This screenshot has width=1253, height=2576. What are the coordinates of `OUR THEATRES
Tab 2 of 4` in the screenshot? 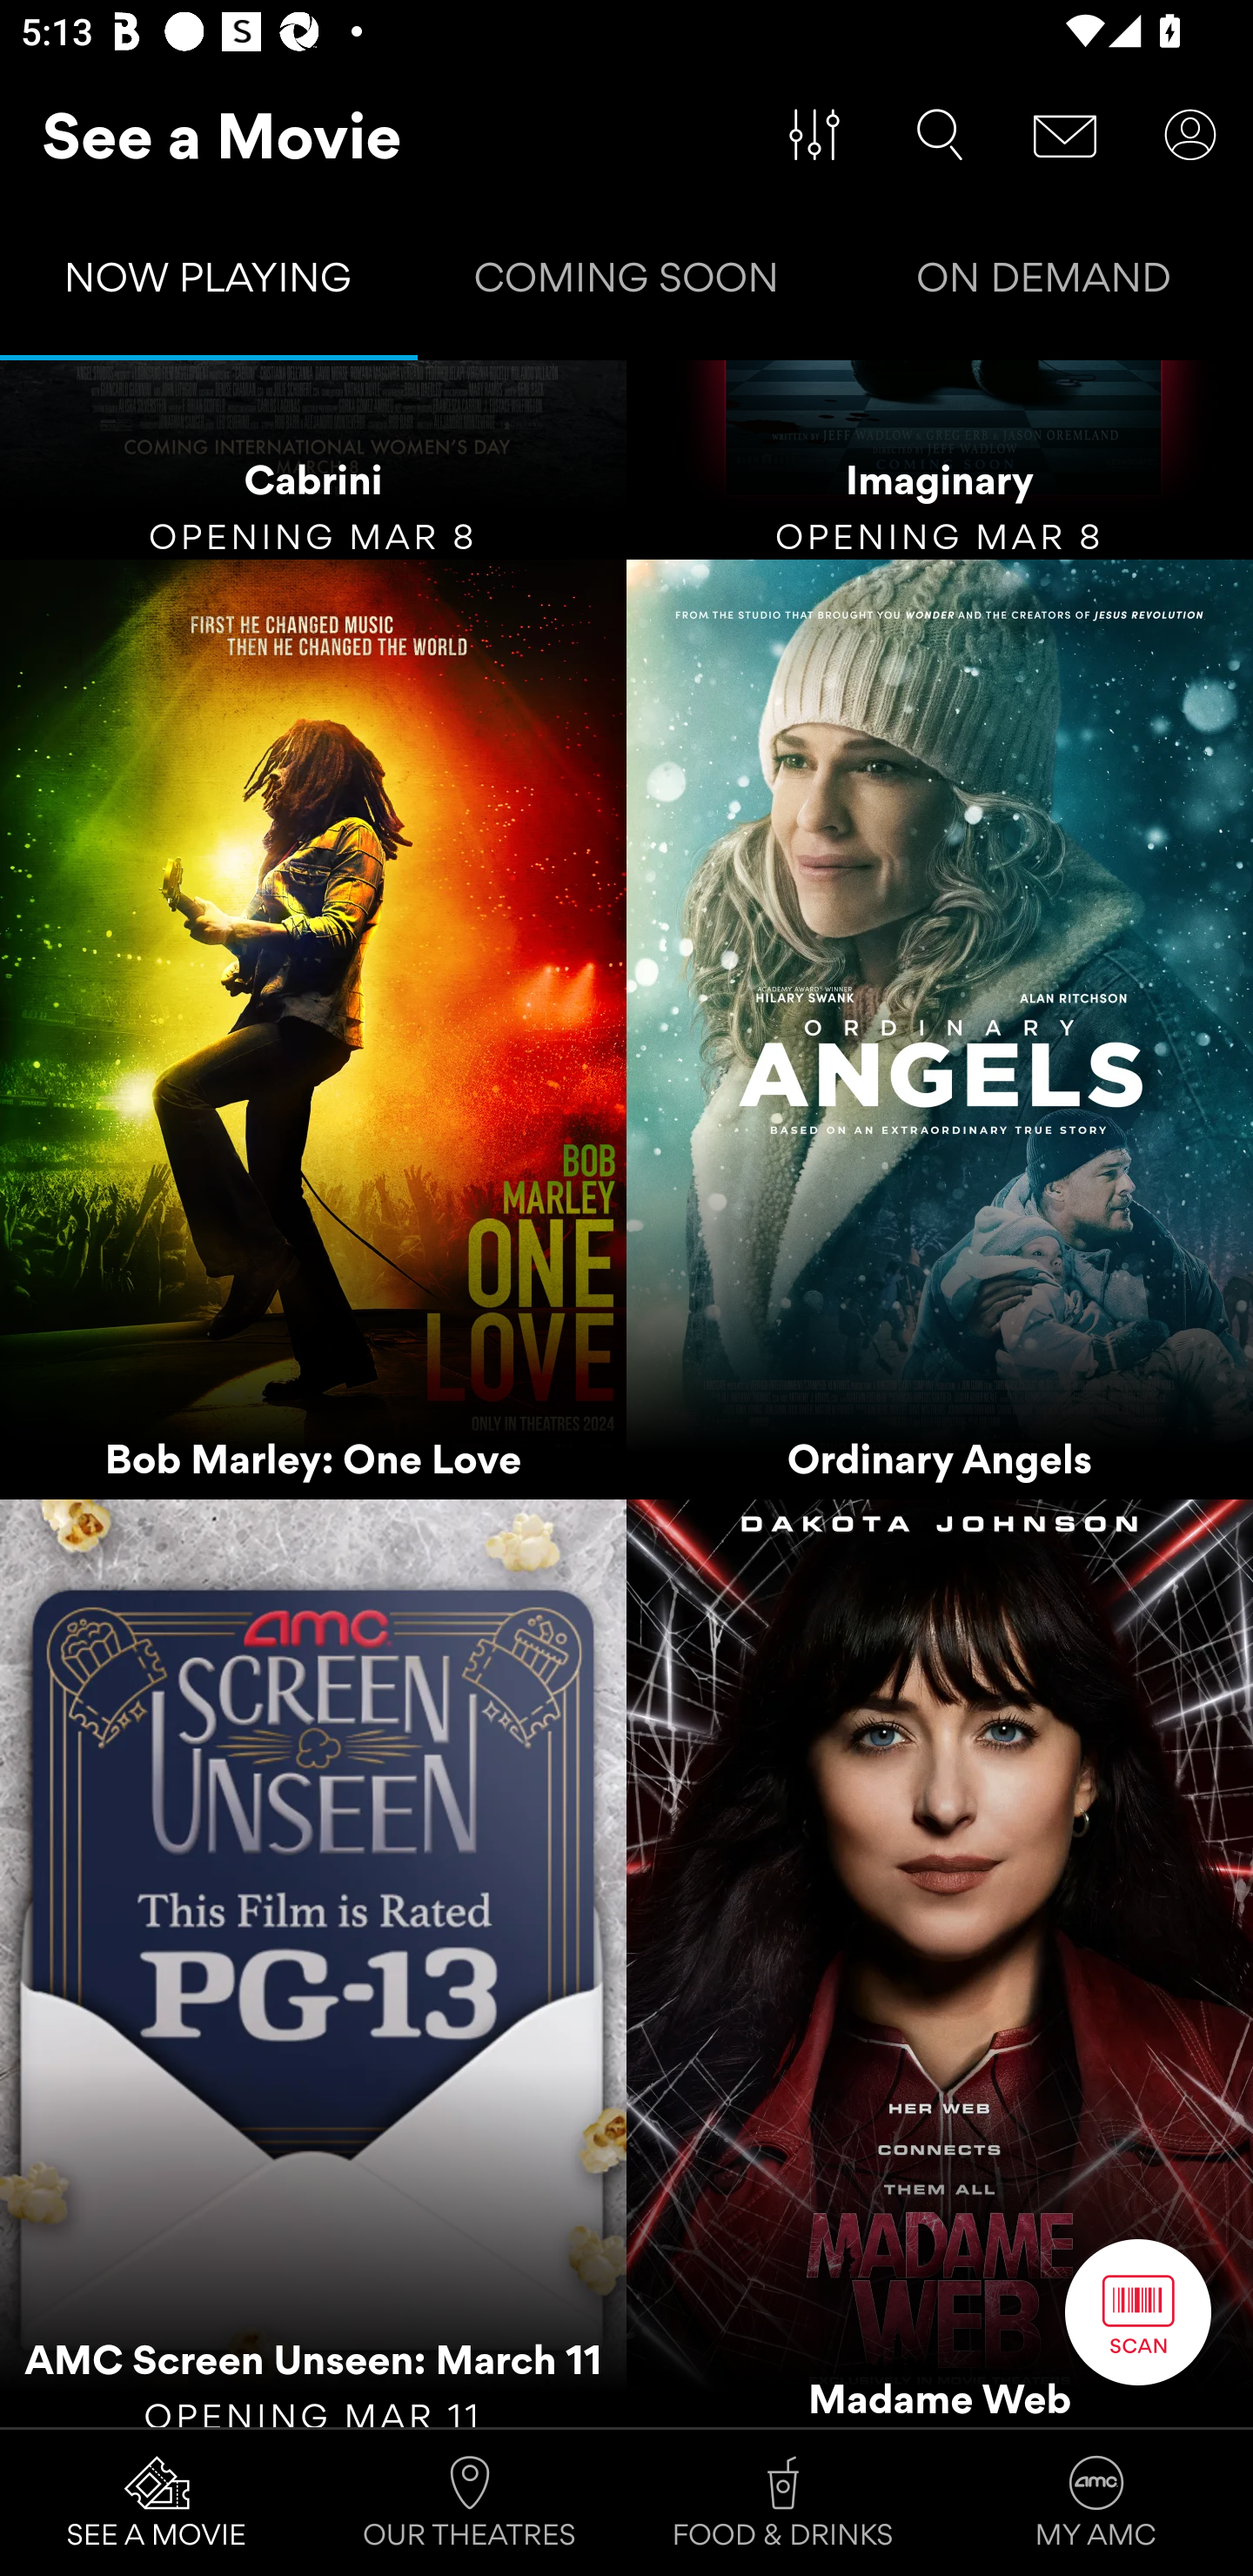 It's located at (470, 2503).